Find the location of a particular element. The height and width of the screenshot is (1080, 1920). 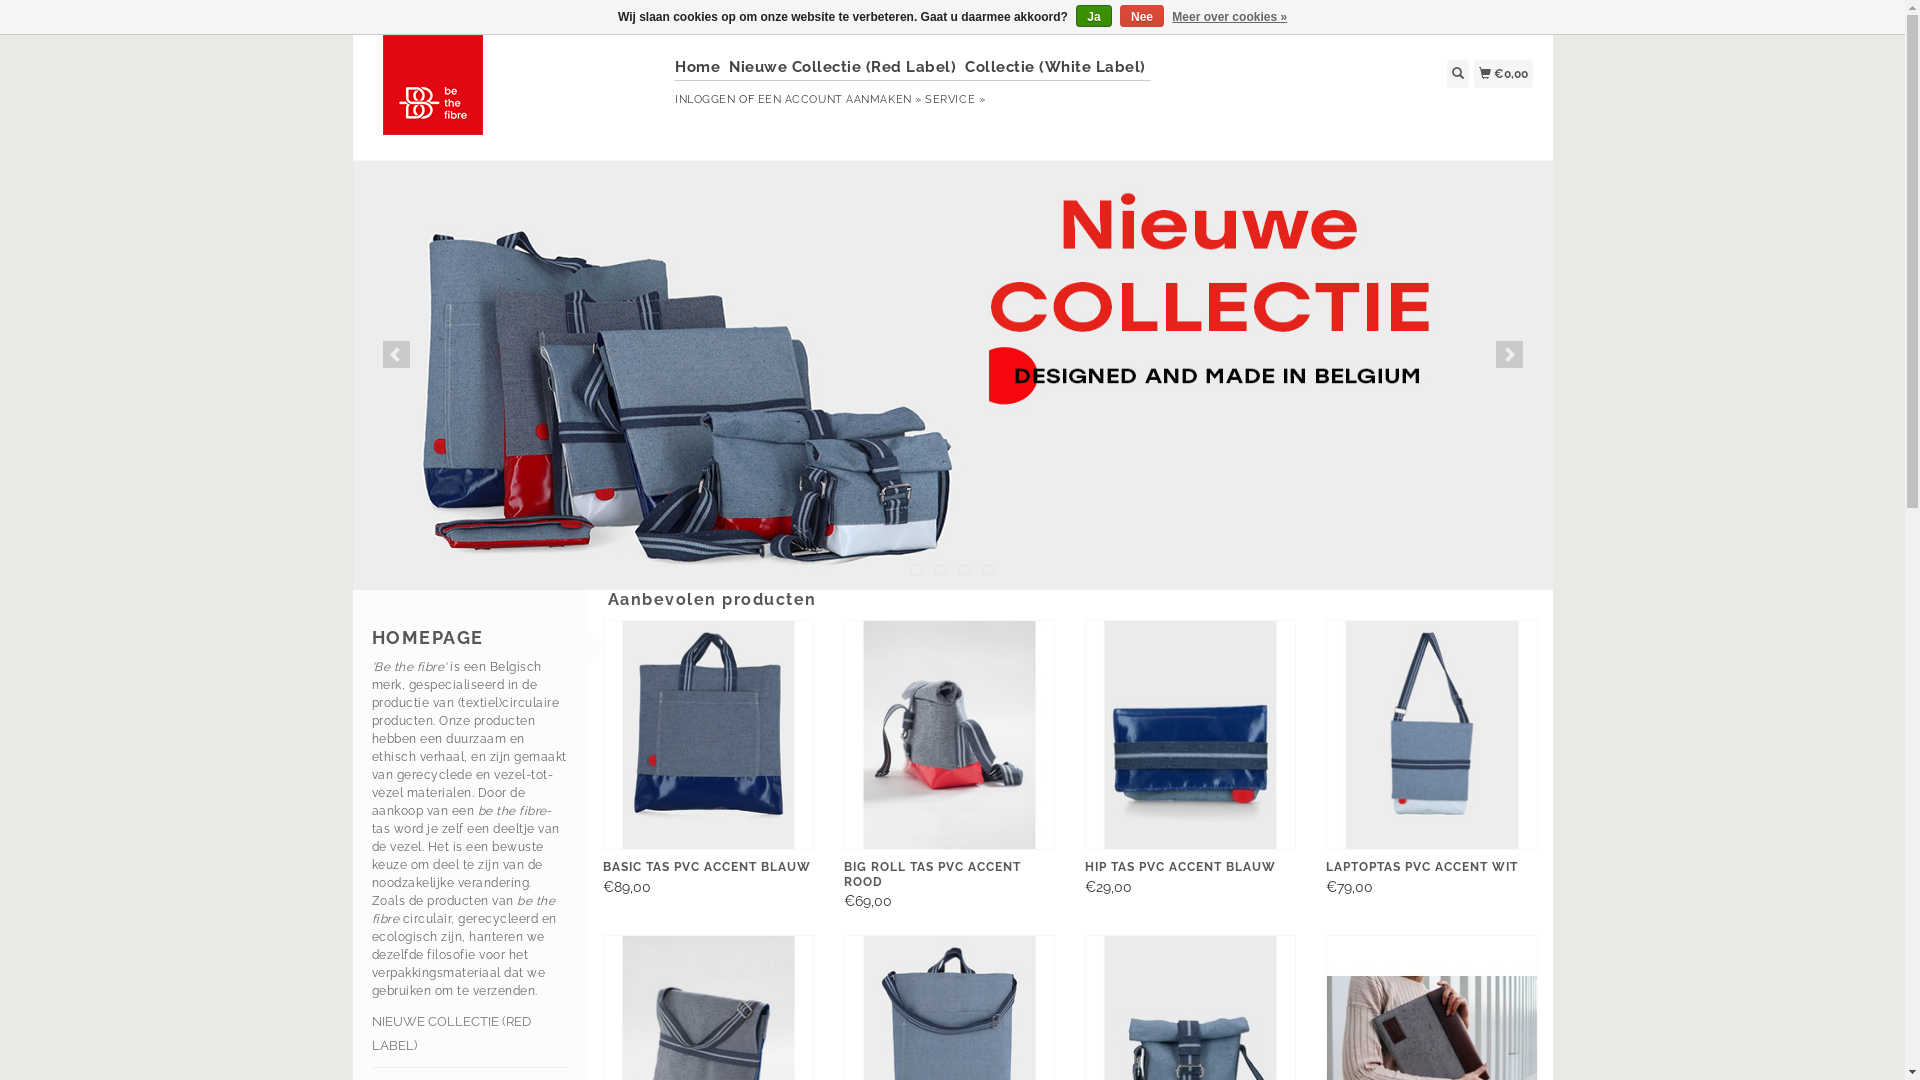

be the fibre Laptoptas PVC Accent Wit is located at coordinates (1432, 736).